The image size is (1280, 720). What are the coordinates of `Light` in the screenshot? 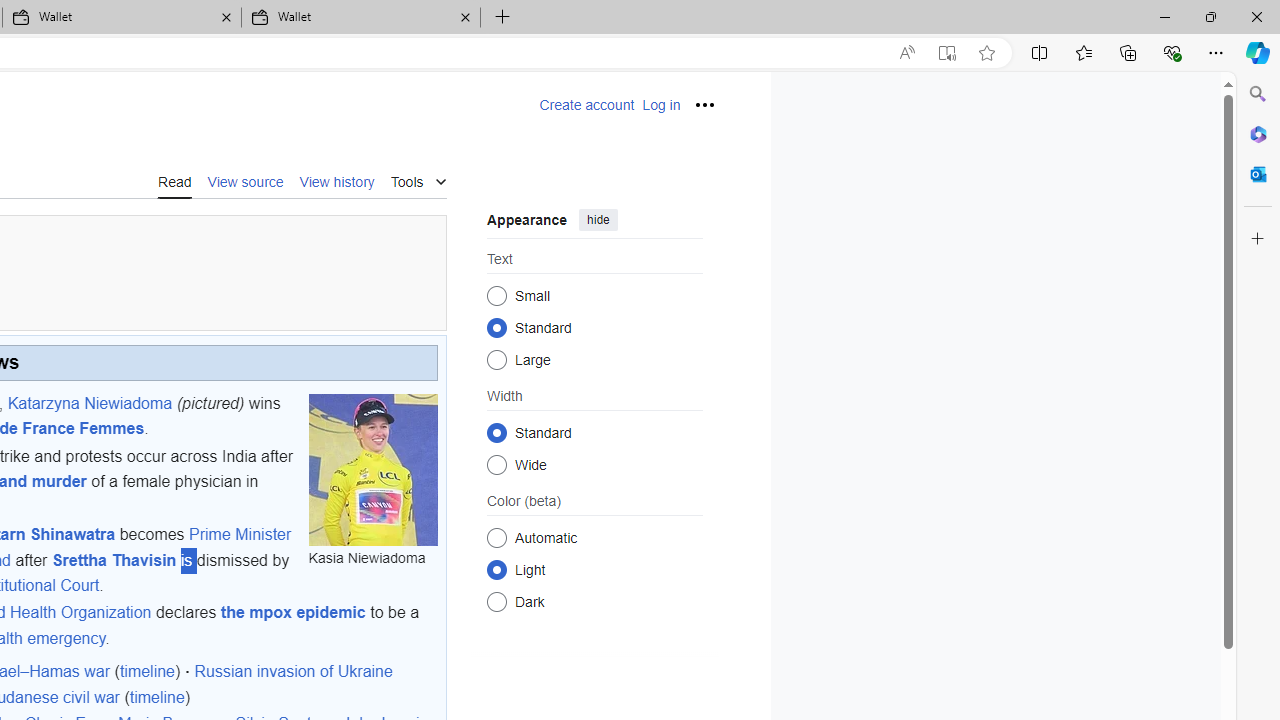 It's located at (496, 569).